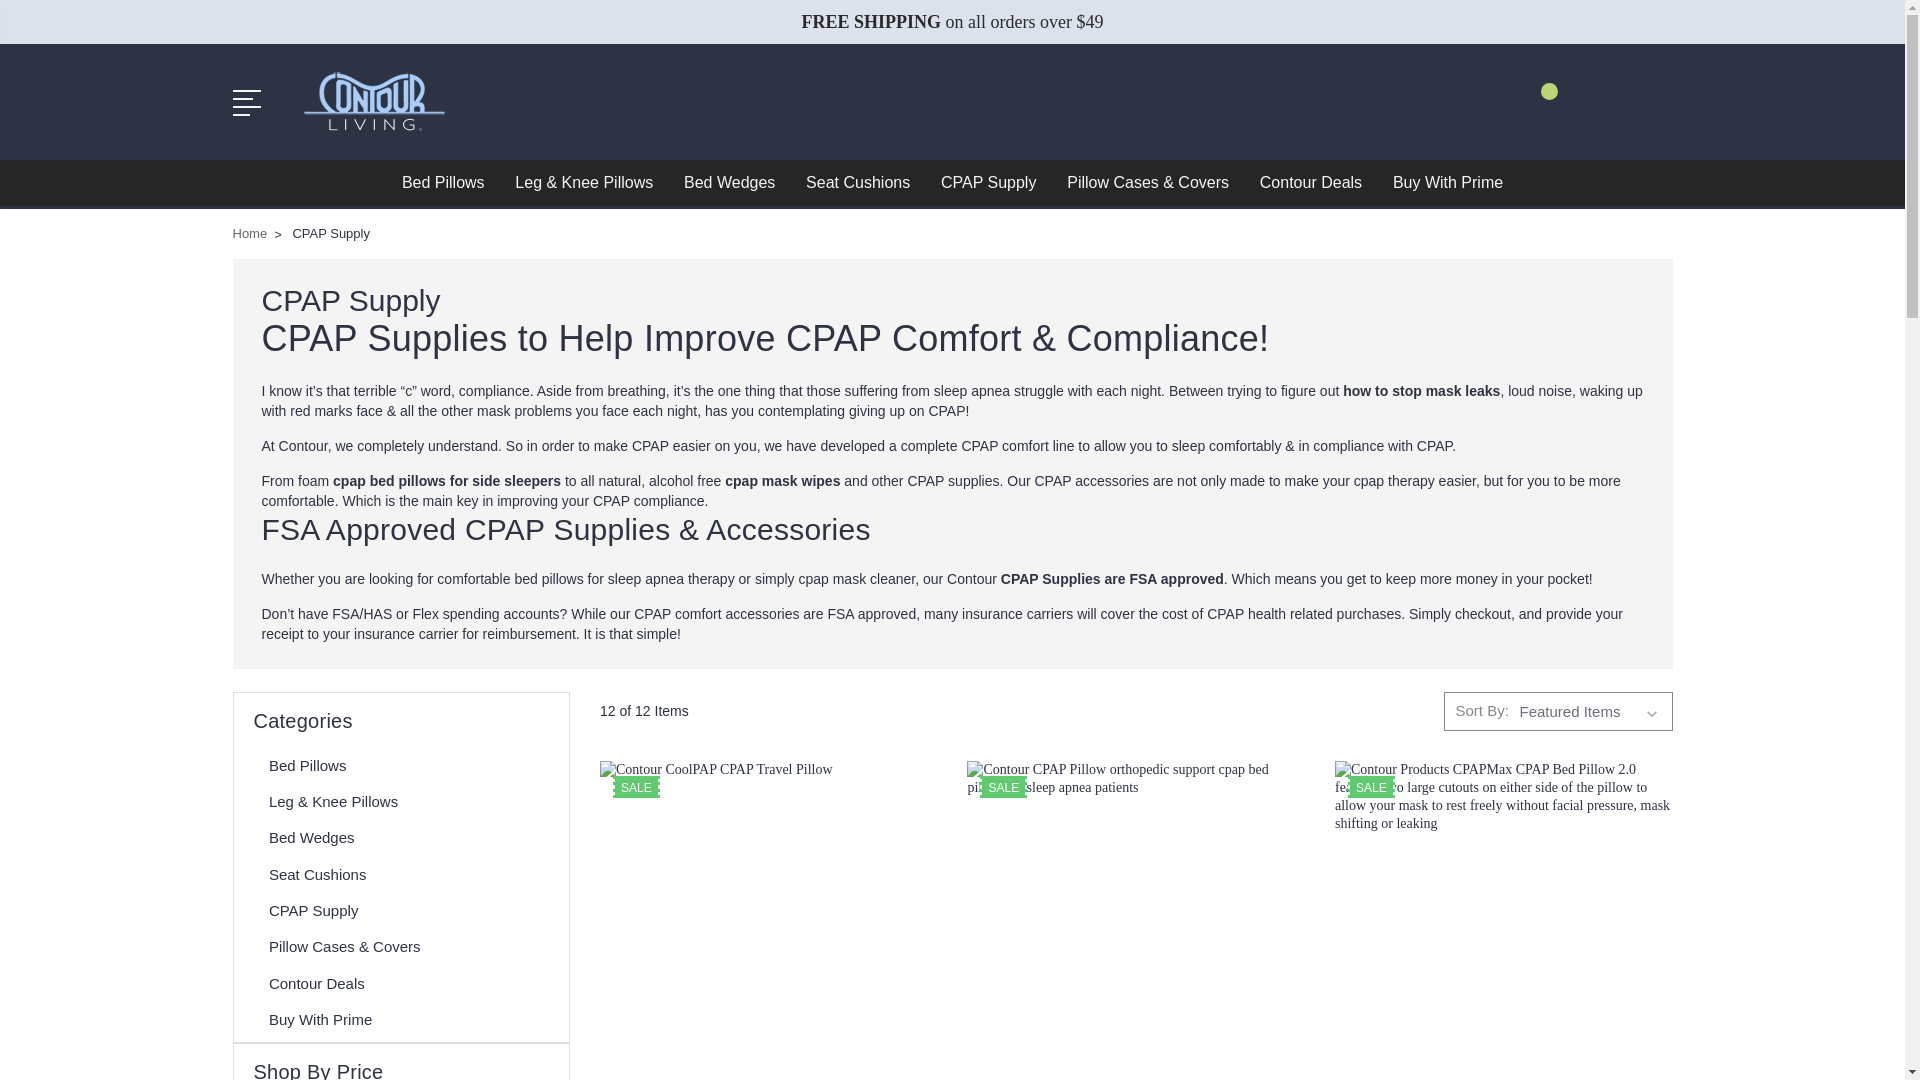 This screenshot has width=1920, height=1080. I want to click on Bed Wedges, so click(316, 838).